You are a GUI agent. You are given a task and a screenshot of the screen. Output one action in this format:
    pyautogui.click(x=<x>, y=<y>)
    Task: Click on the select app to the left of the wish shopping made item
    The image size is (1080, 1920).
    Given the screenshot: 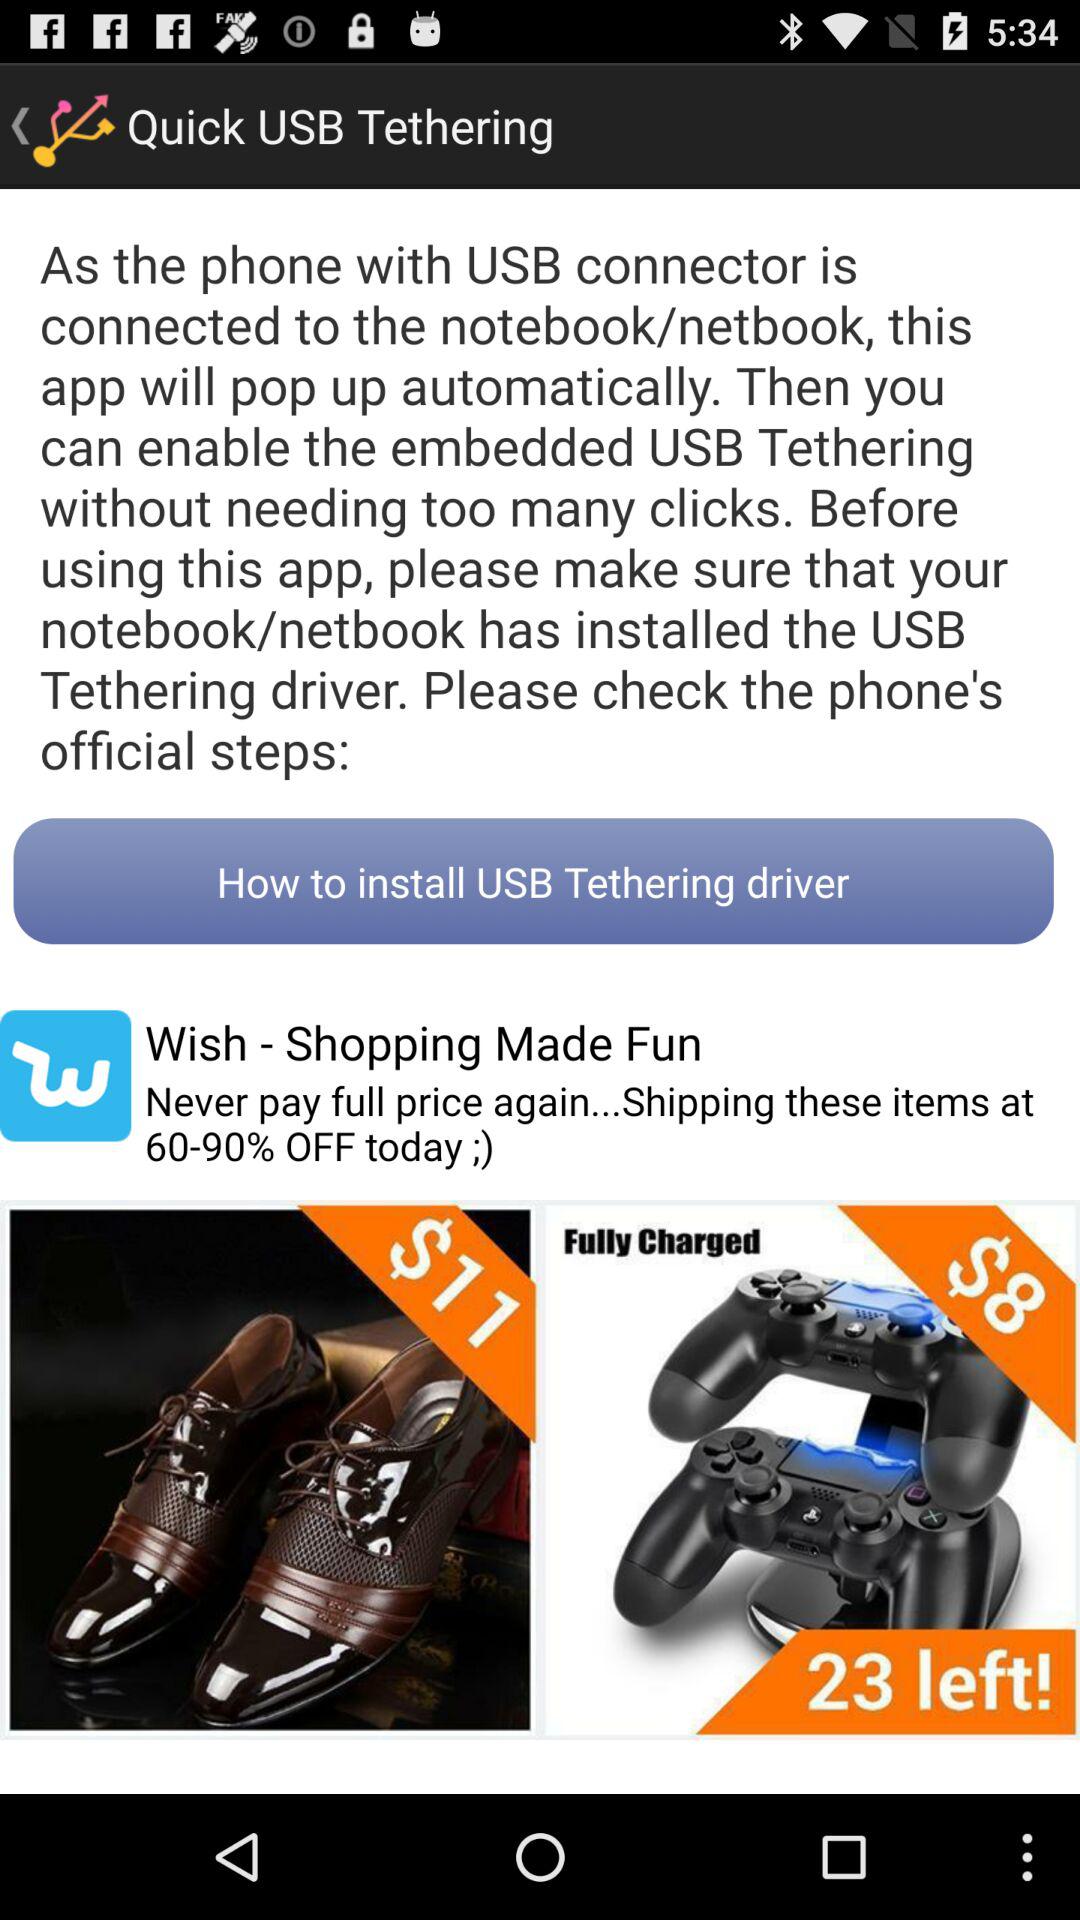 What is the action you would take?
    pyautogui.click(x=66, y=1076)
    